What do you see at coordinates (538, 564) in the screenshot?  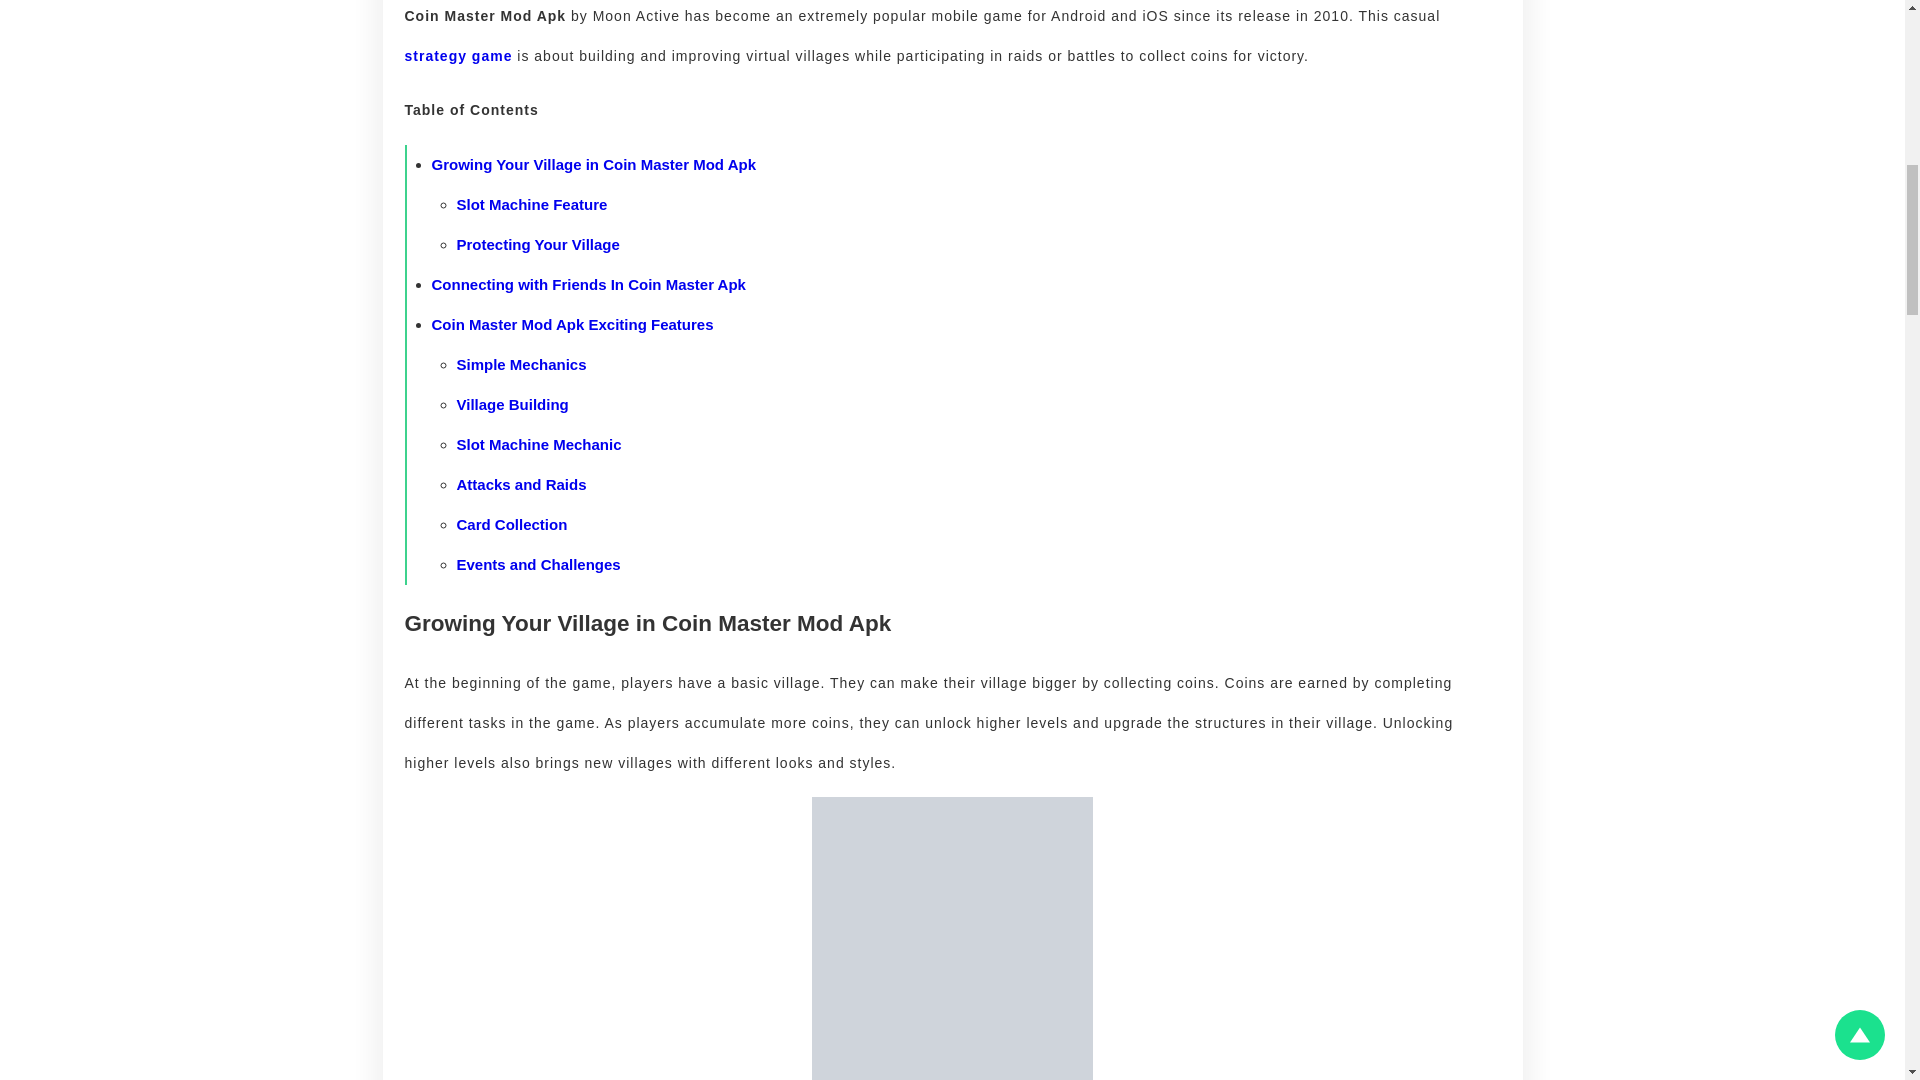 I see `Events and Challenges` at bounding box center [538, 564].